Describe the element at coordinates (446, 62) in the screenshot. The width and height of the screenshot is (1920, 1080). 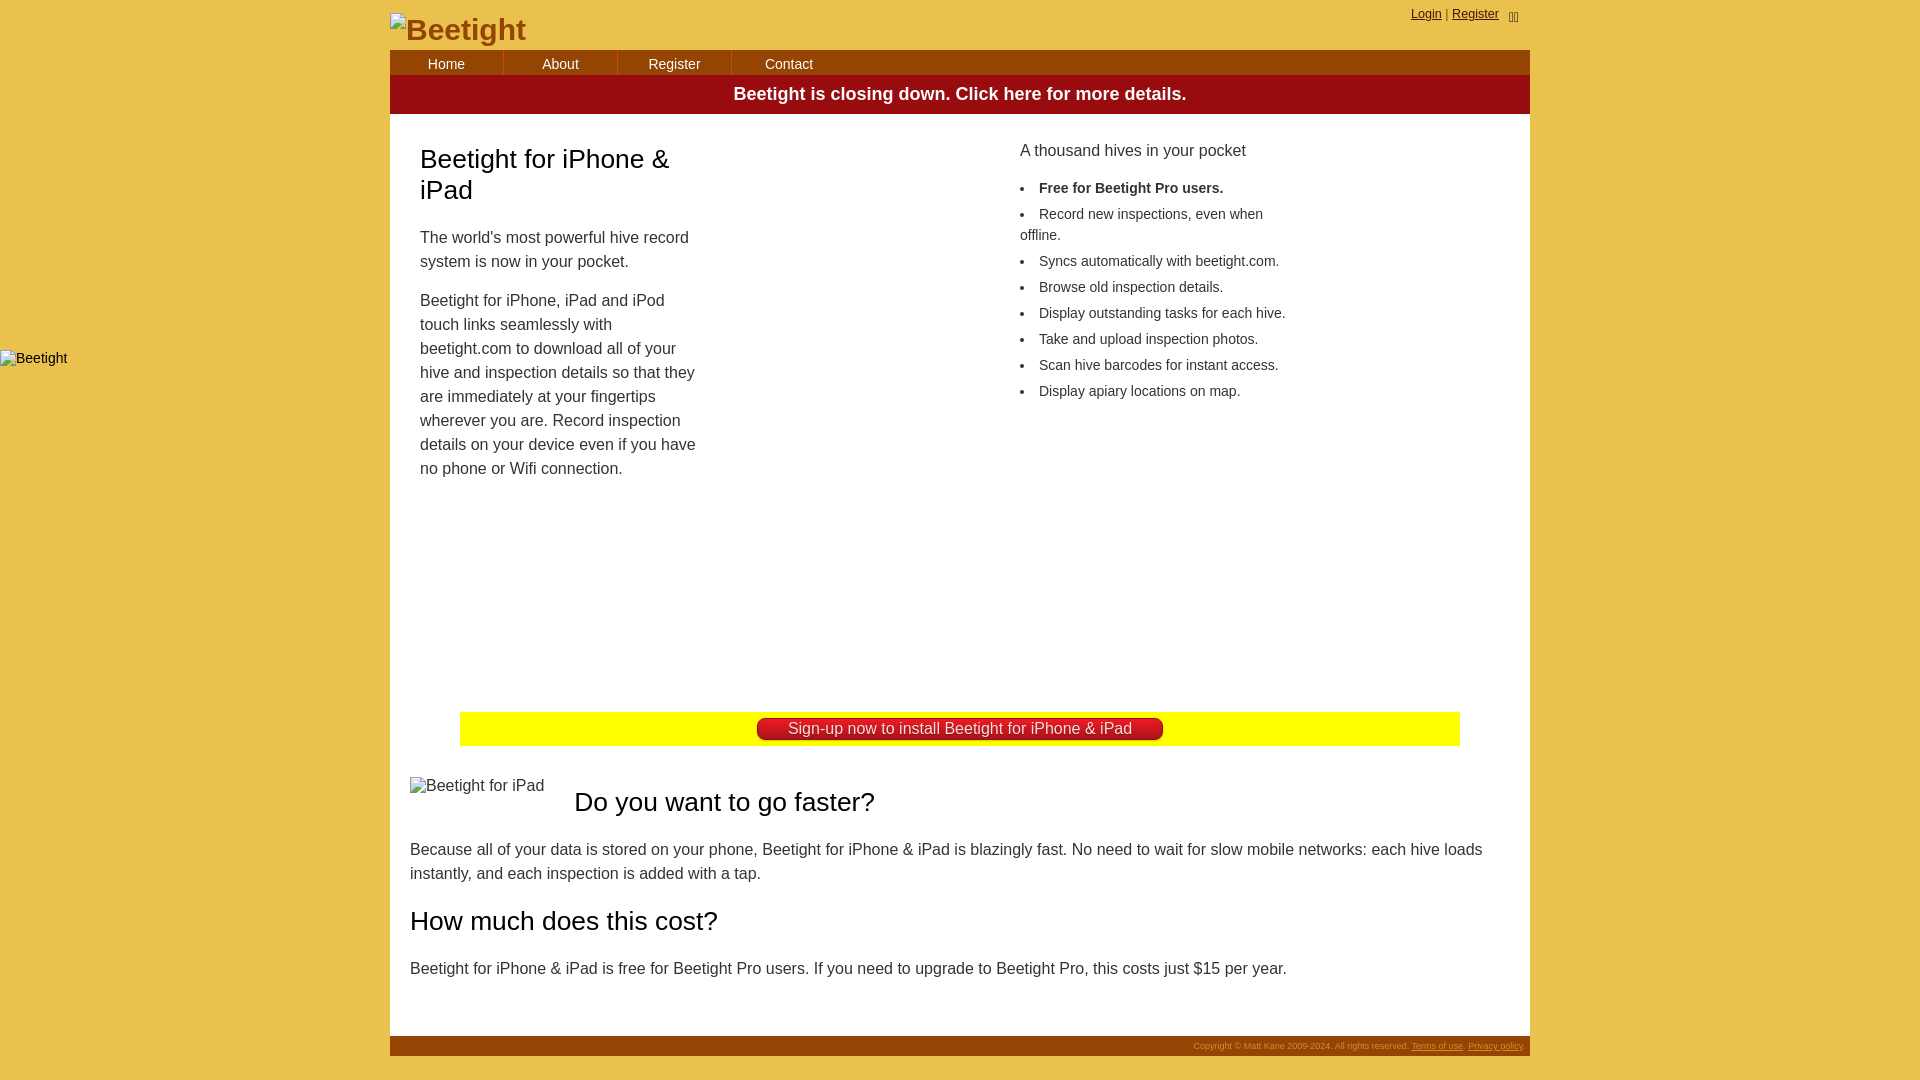
I see `Home` at that location.